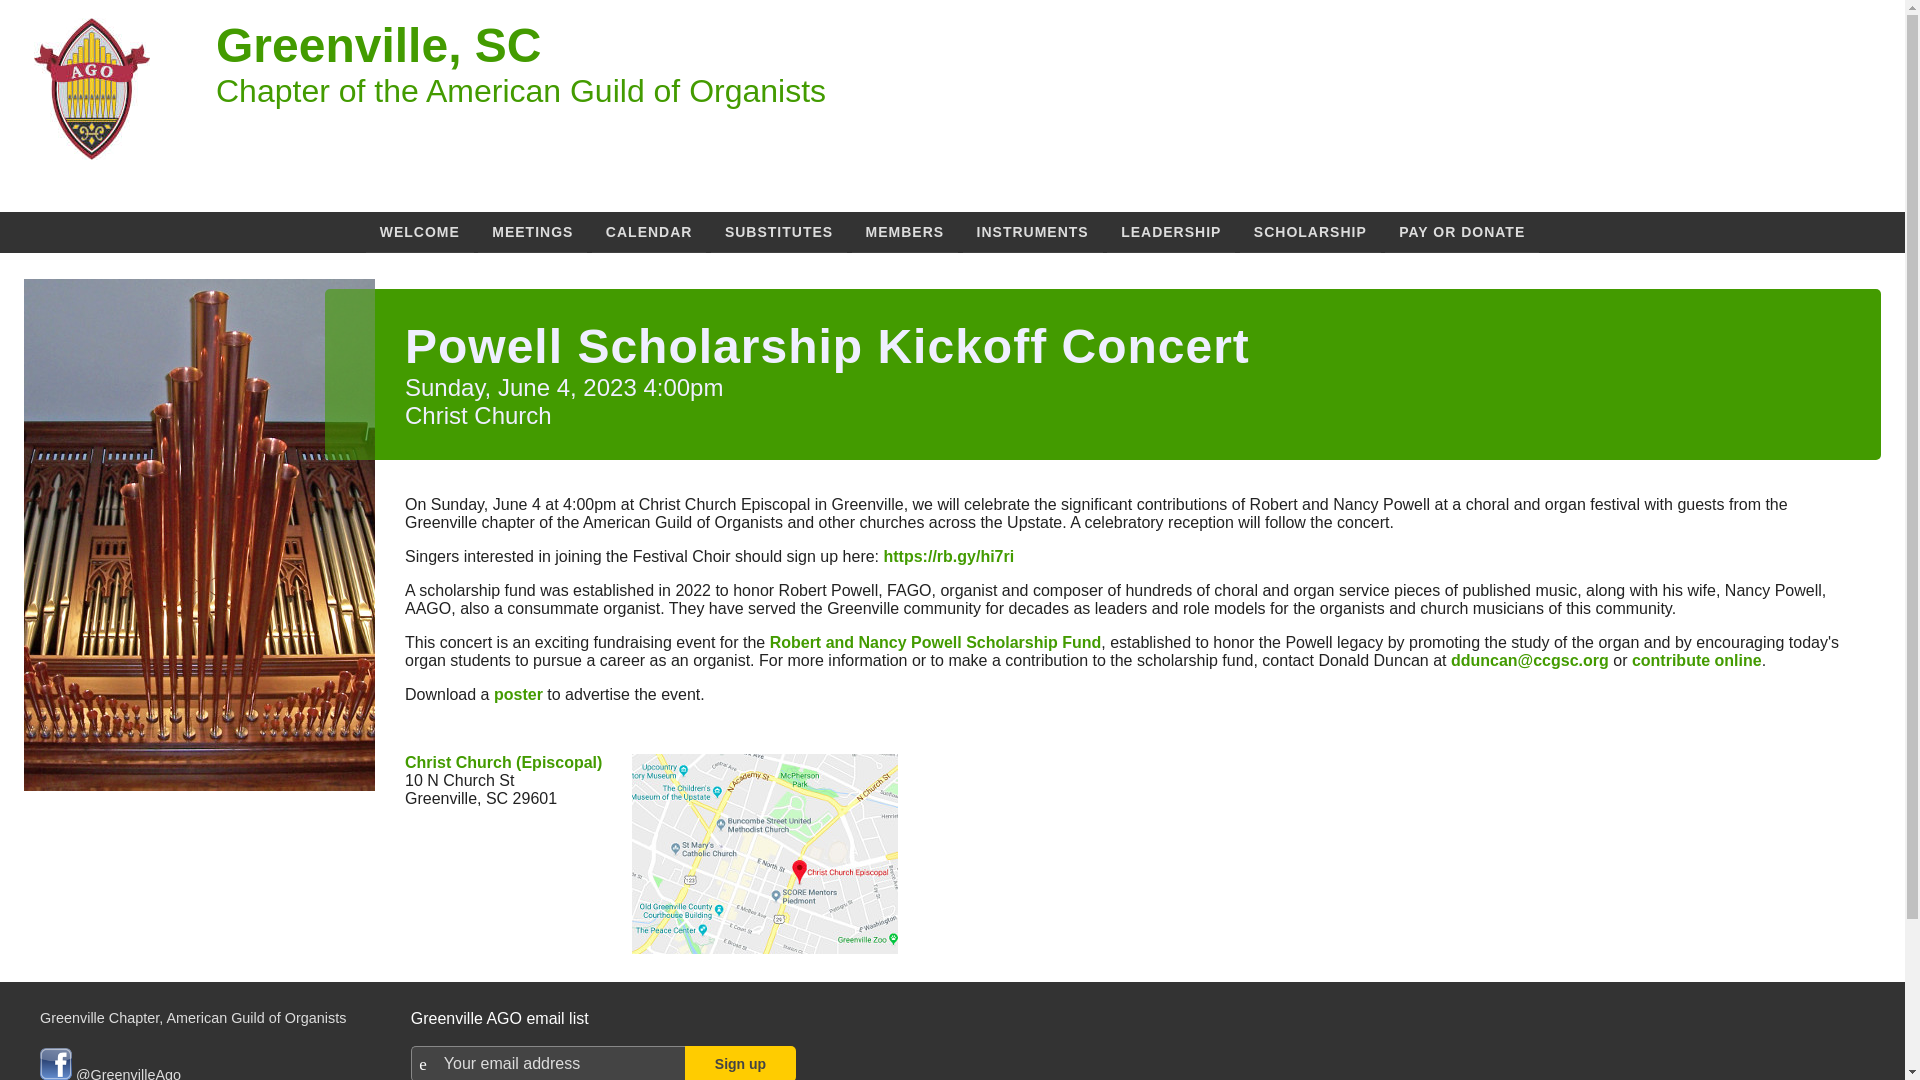  I want to click on Robert and Nancy Powell Scholarship Fund, so click(936, 642).